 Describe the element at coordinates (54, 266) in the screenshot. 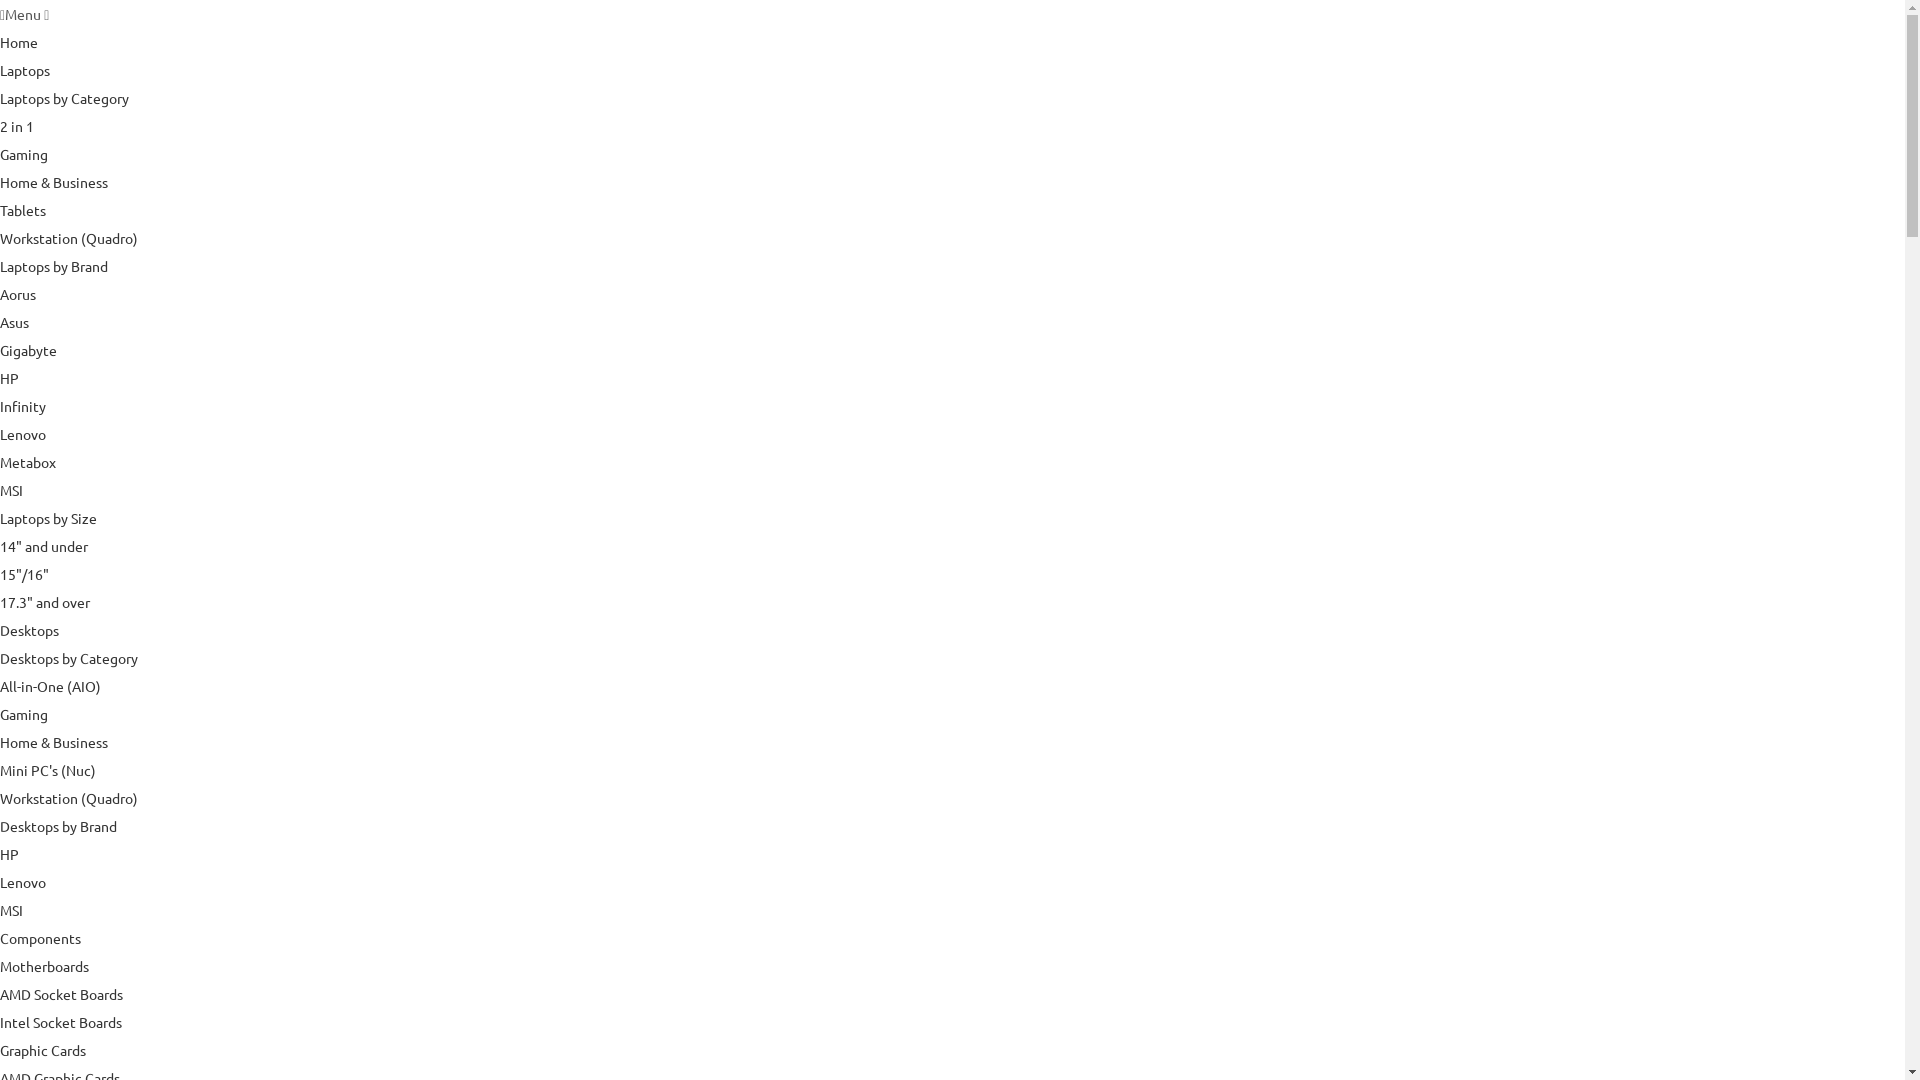

I see `Laptops by Brand` at that location.